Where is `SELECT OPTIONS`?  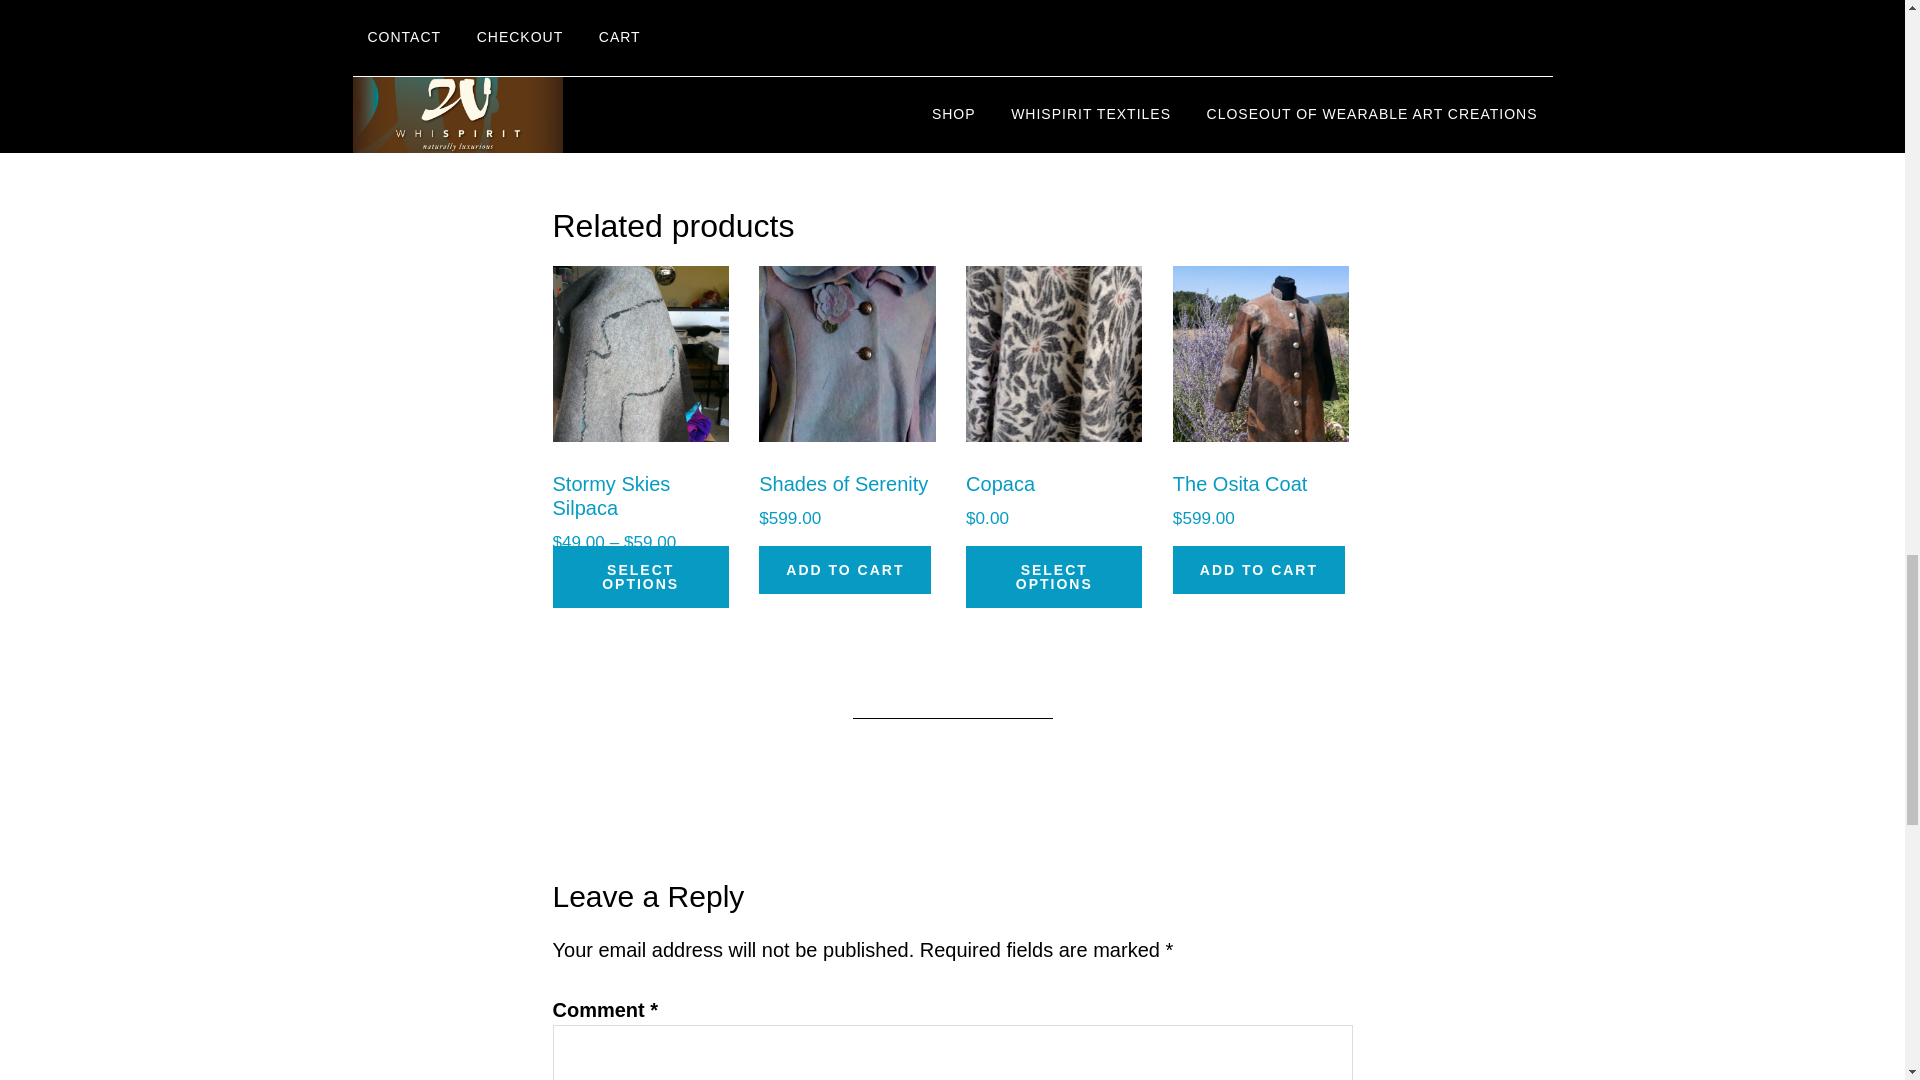
SELECT OPTIONS is located at coordinates (1054, 577).